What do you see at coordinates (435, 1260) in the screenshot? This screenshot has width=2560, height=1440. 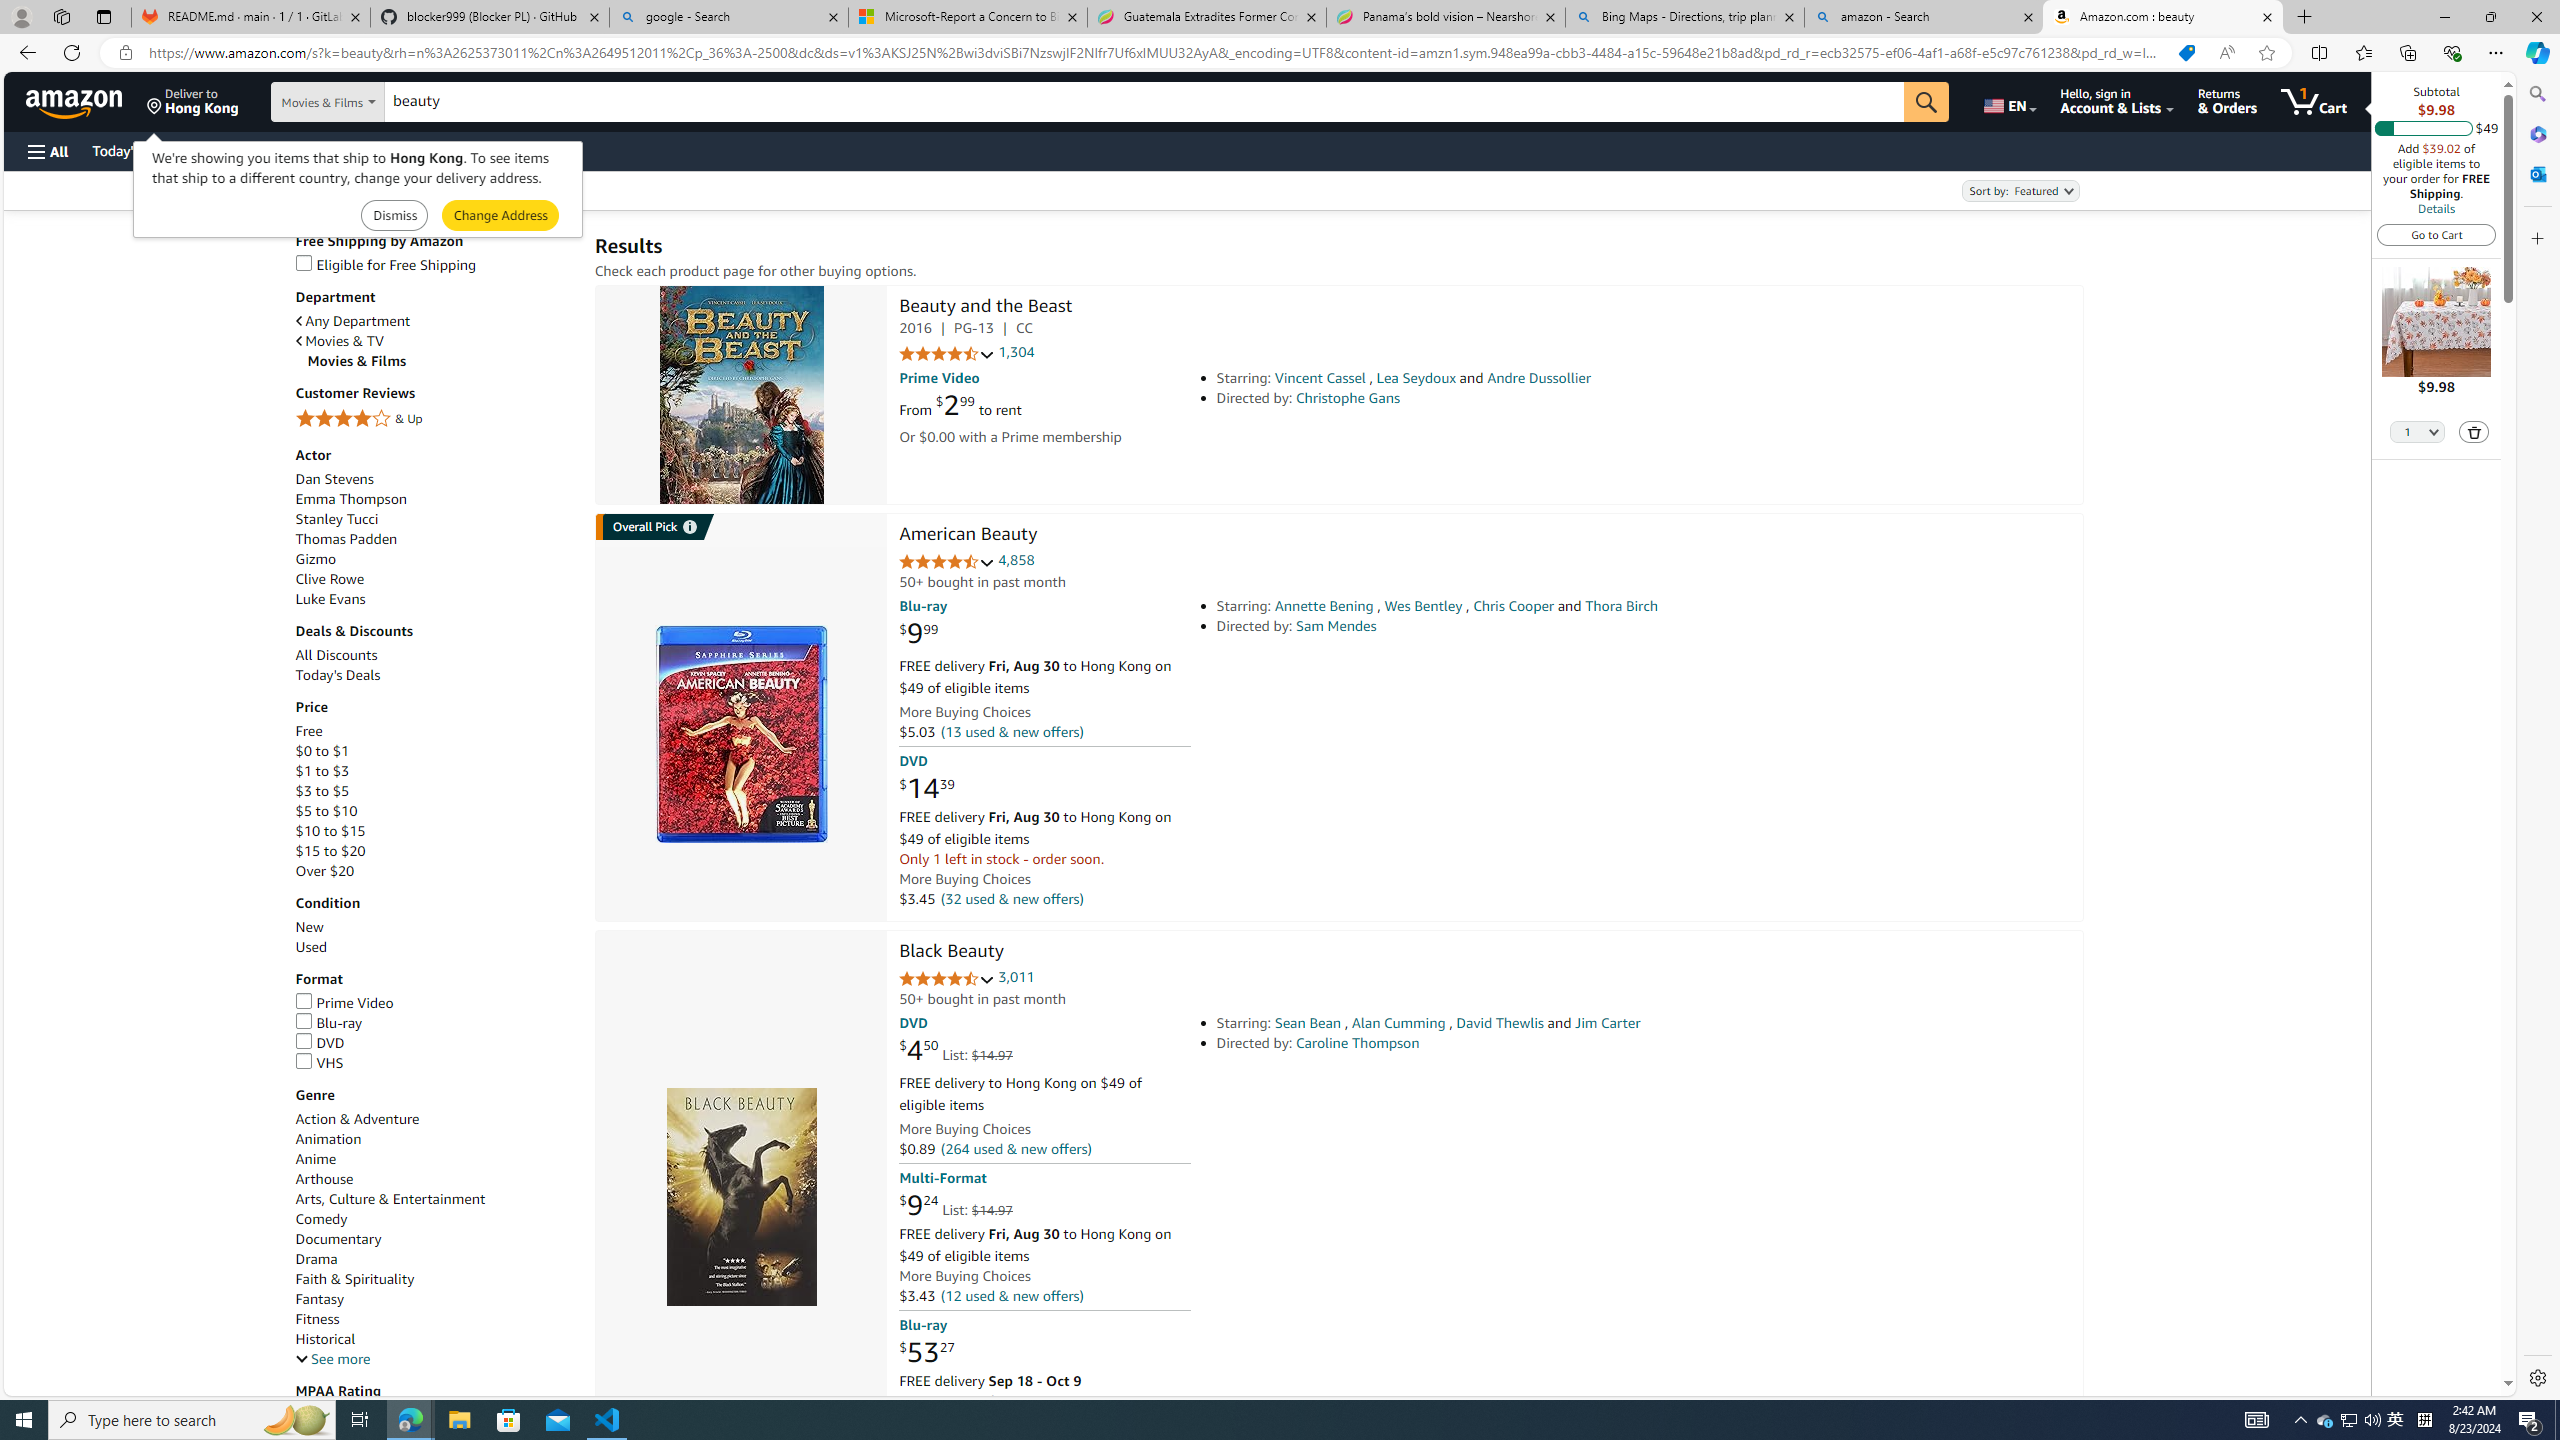 I see `Drama` at bounding box center [435, 1260].